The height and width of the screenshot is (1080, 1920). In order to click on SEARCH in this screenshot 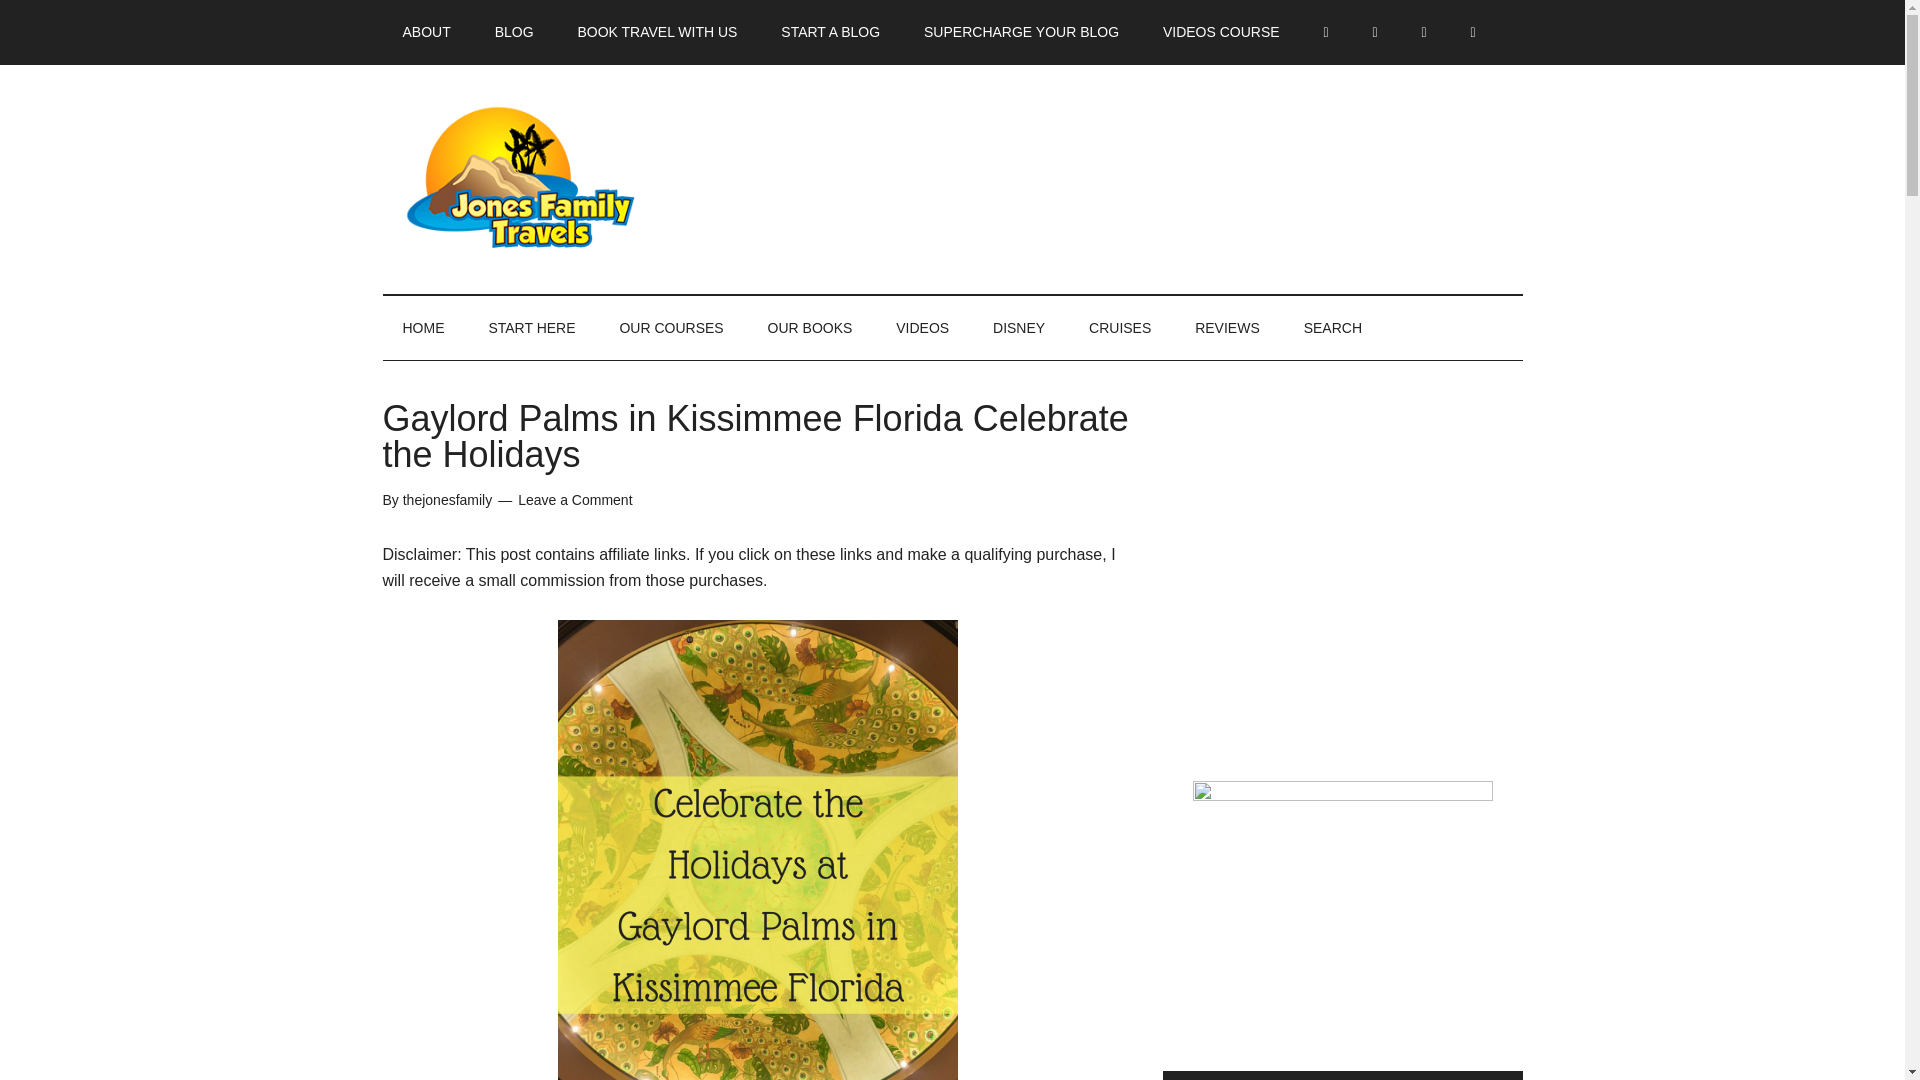, I will do `click(1333, 327)`.